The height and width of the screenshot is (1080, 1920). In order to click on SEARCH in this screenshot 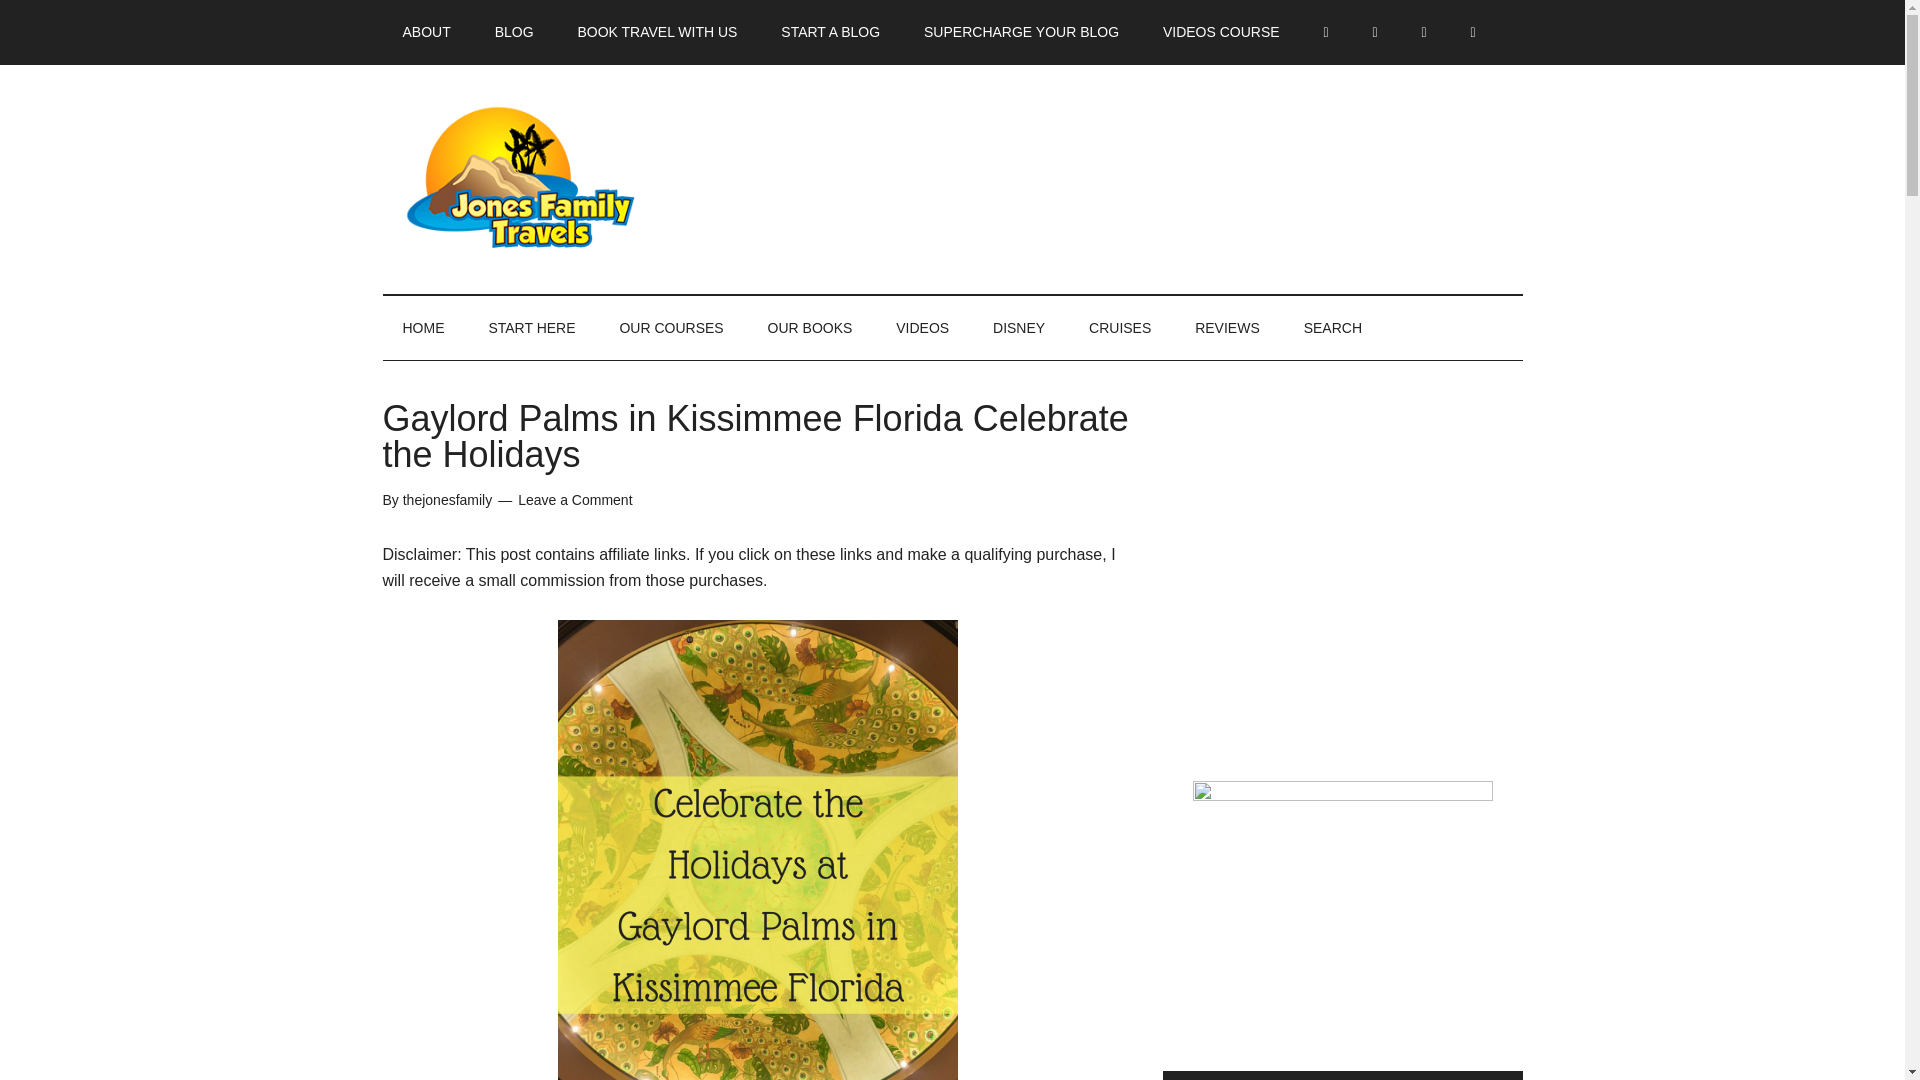, I will do `click(1333, 327)`.